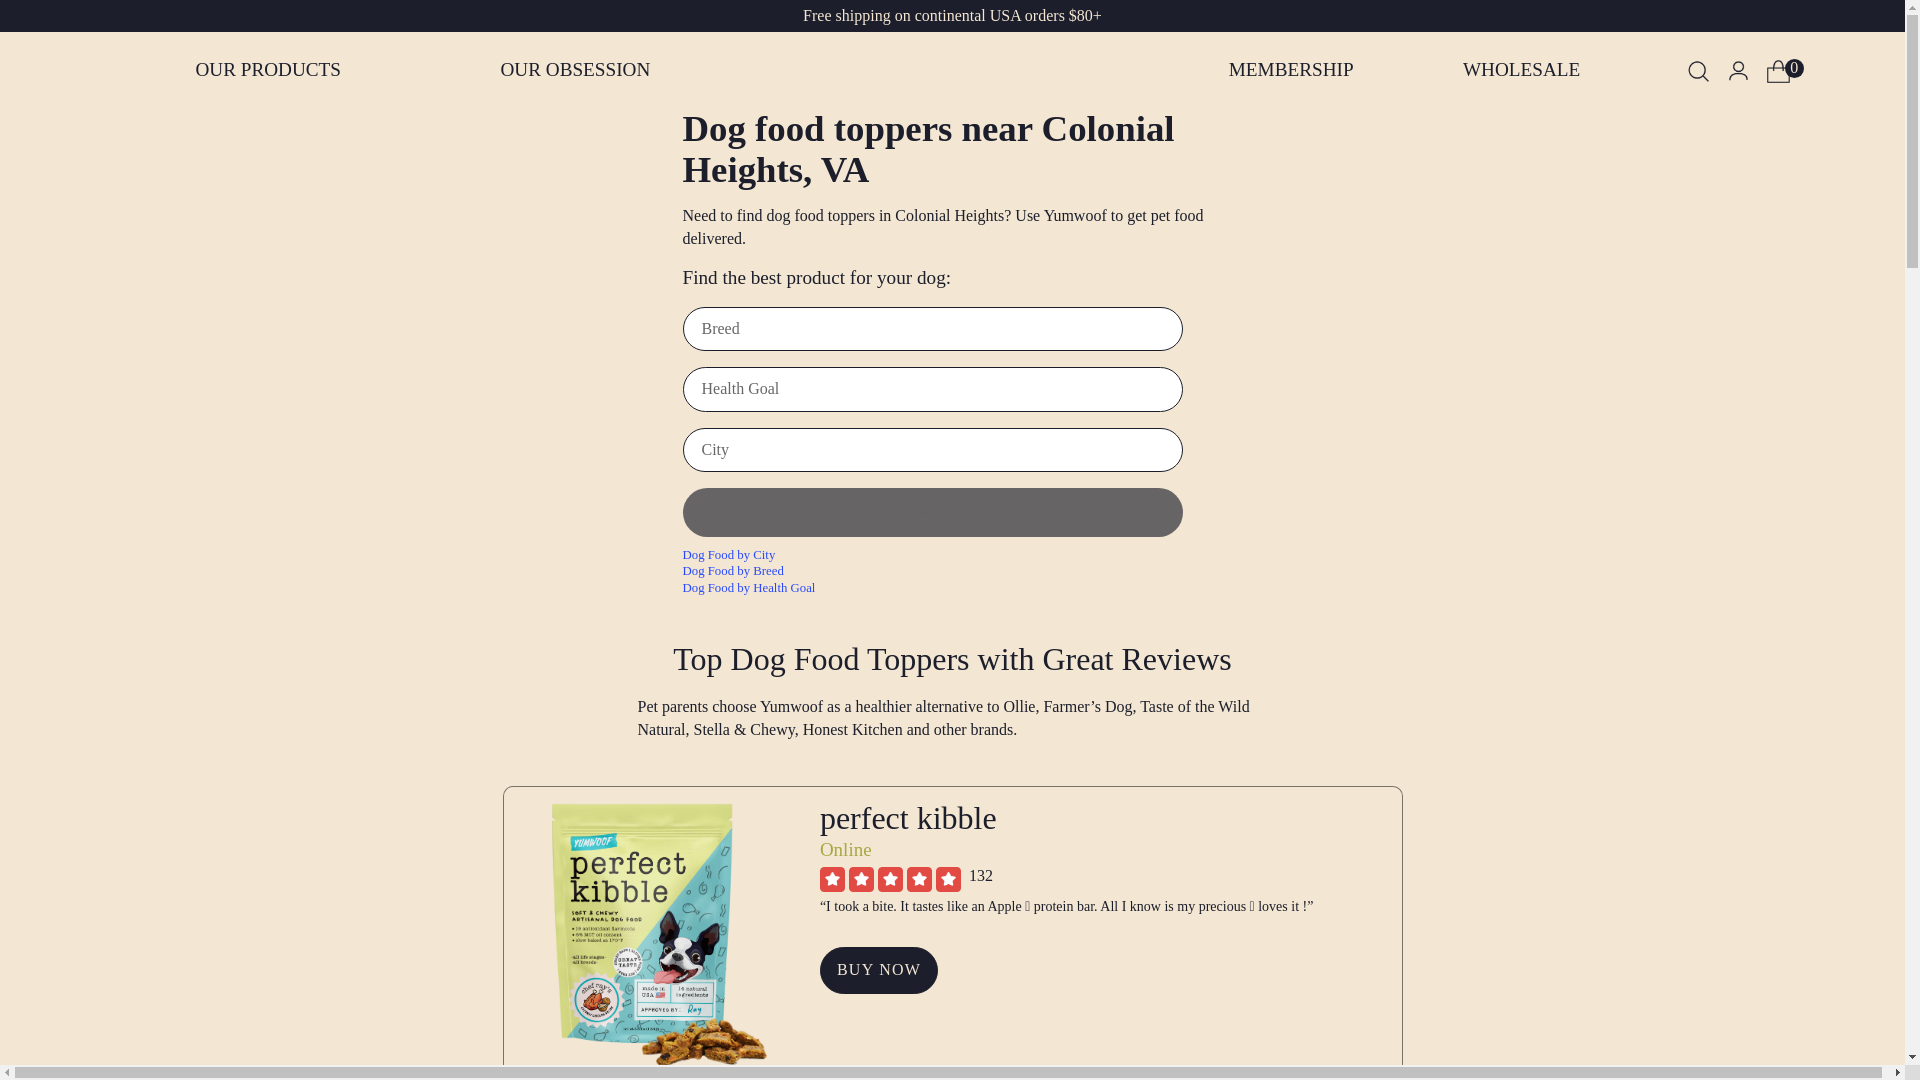 The image size is (1920, 1080). What do you see at coordinates (951, 588) in the screenshot?
I see `Dog Food by Health Goal` at bounding box center [951, 588].